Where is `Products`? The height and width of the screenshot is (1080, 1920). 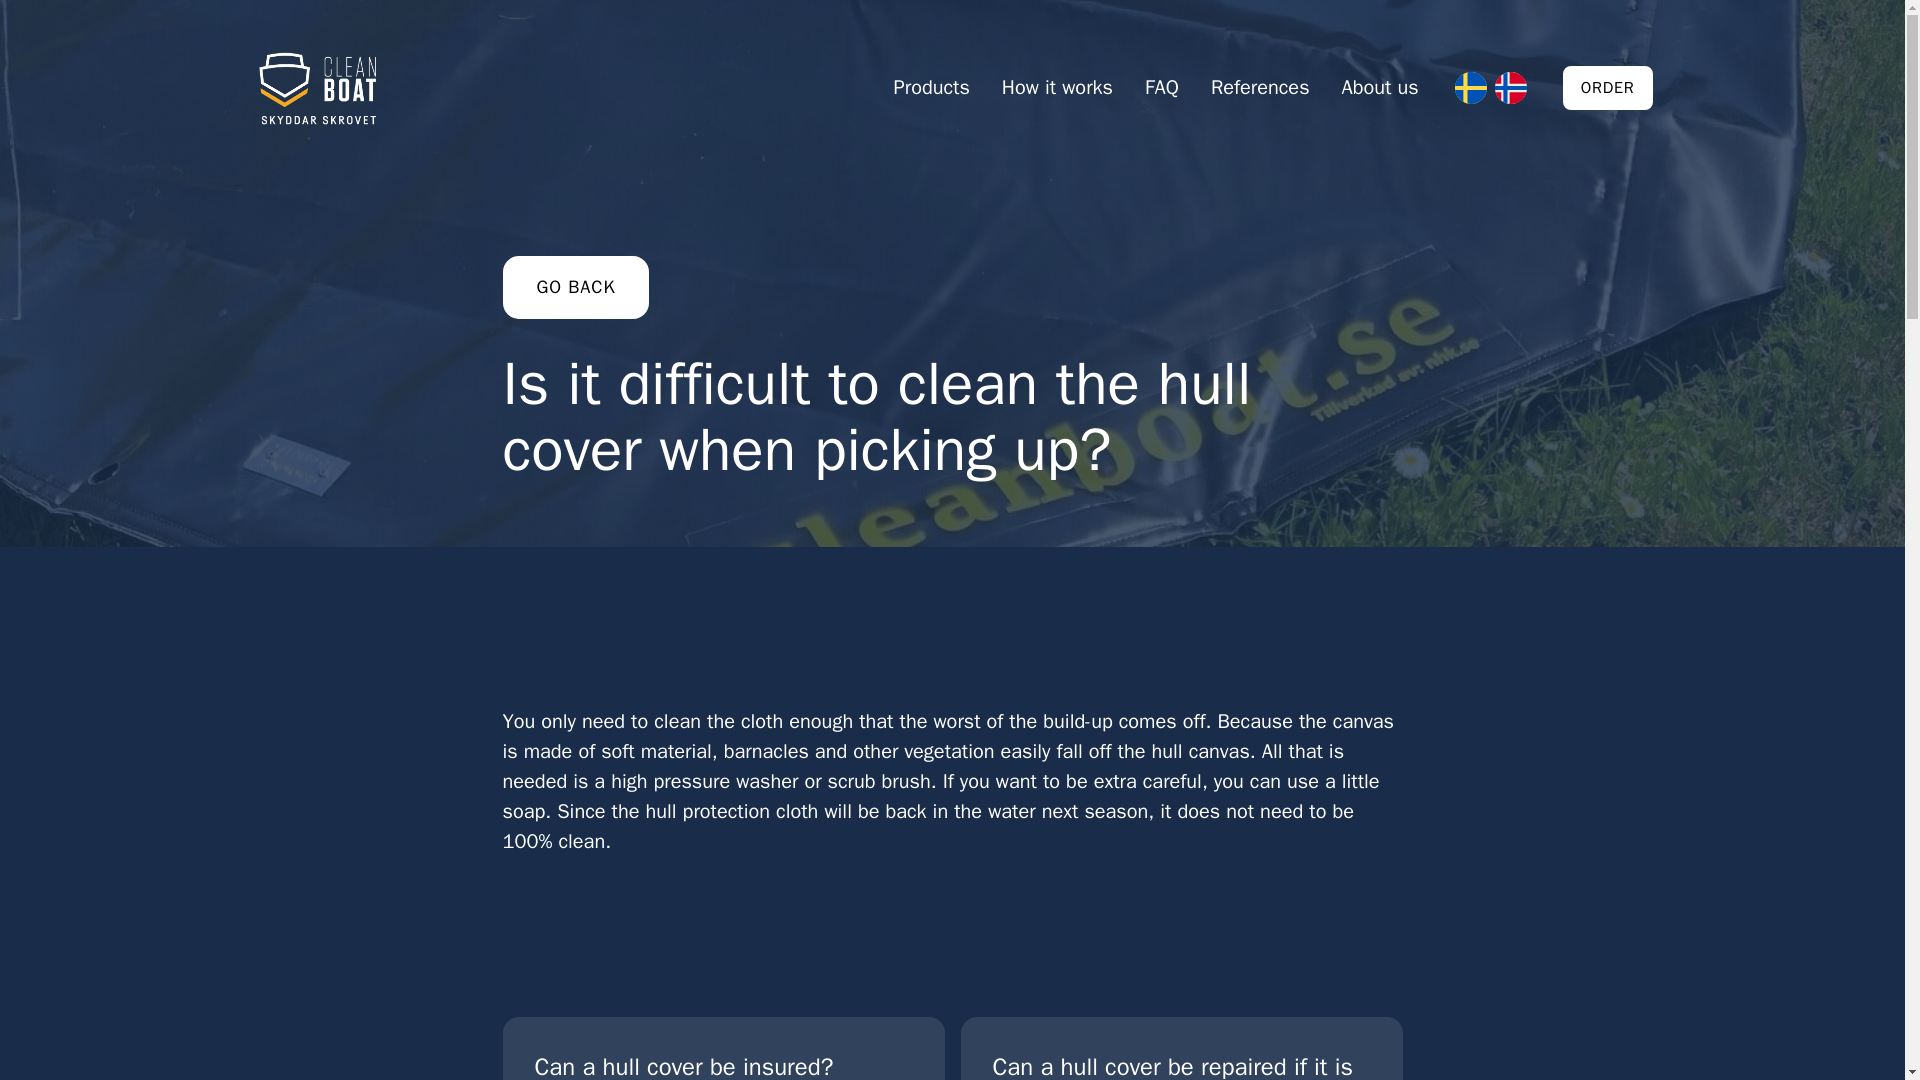
Products is located at coordinates (1057, 88).